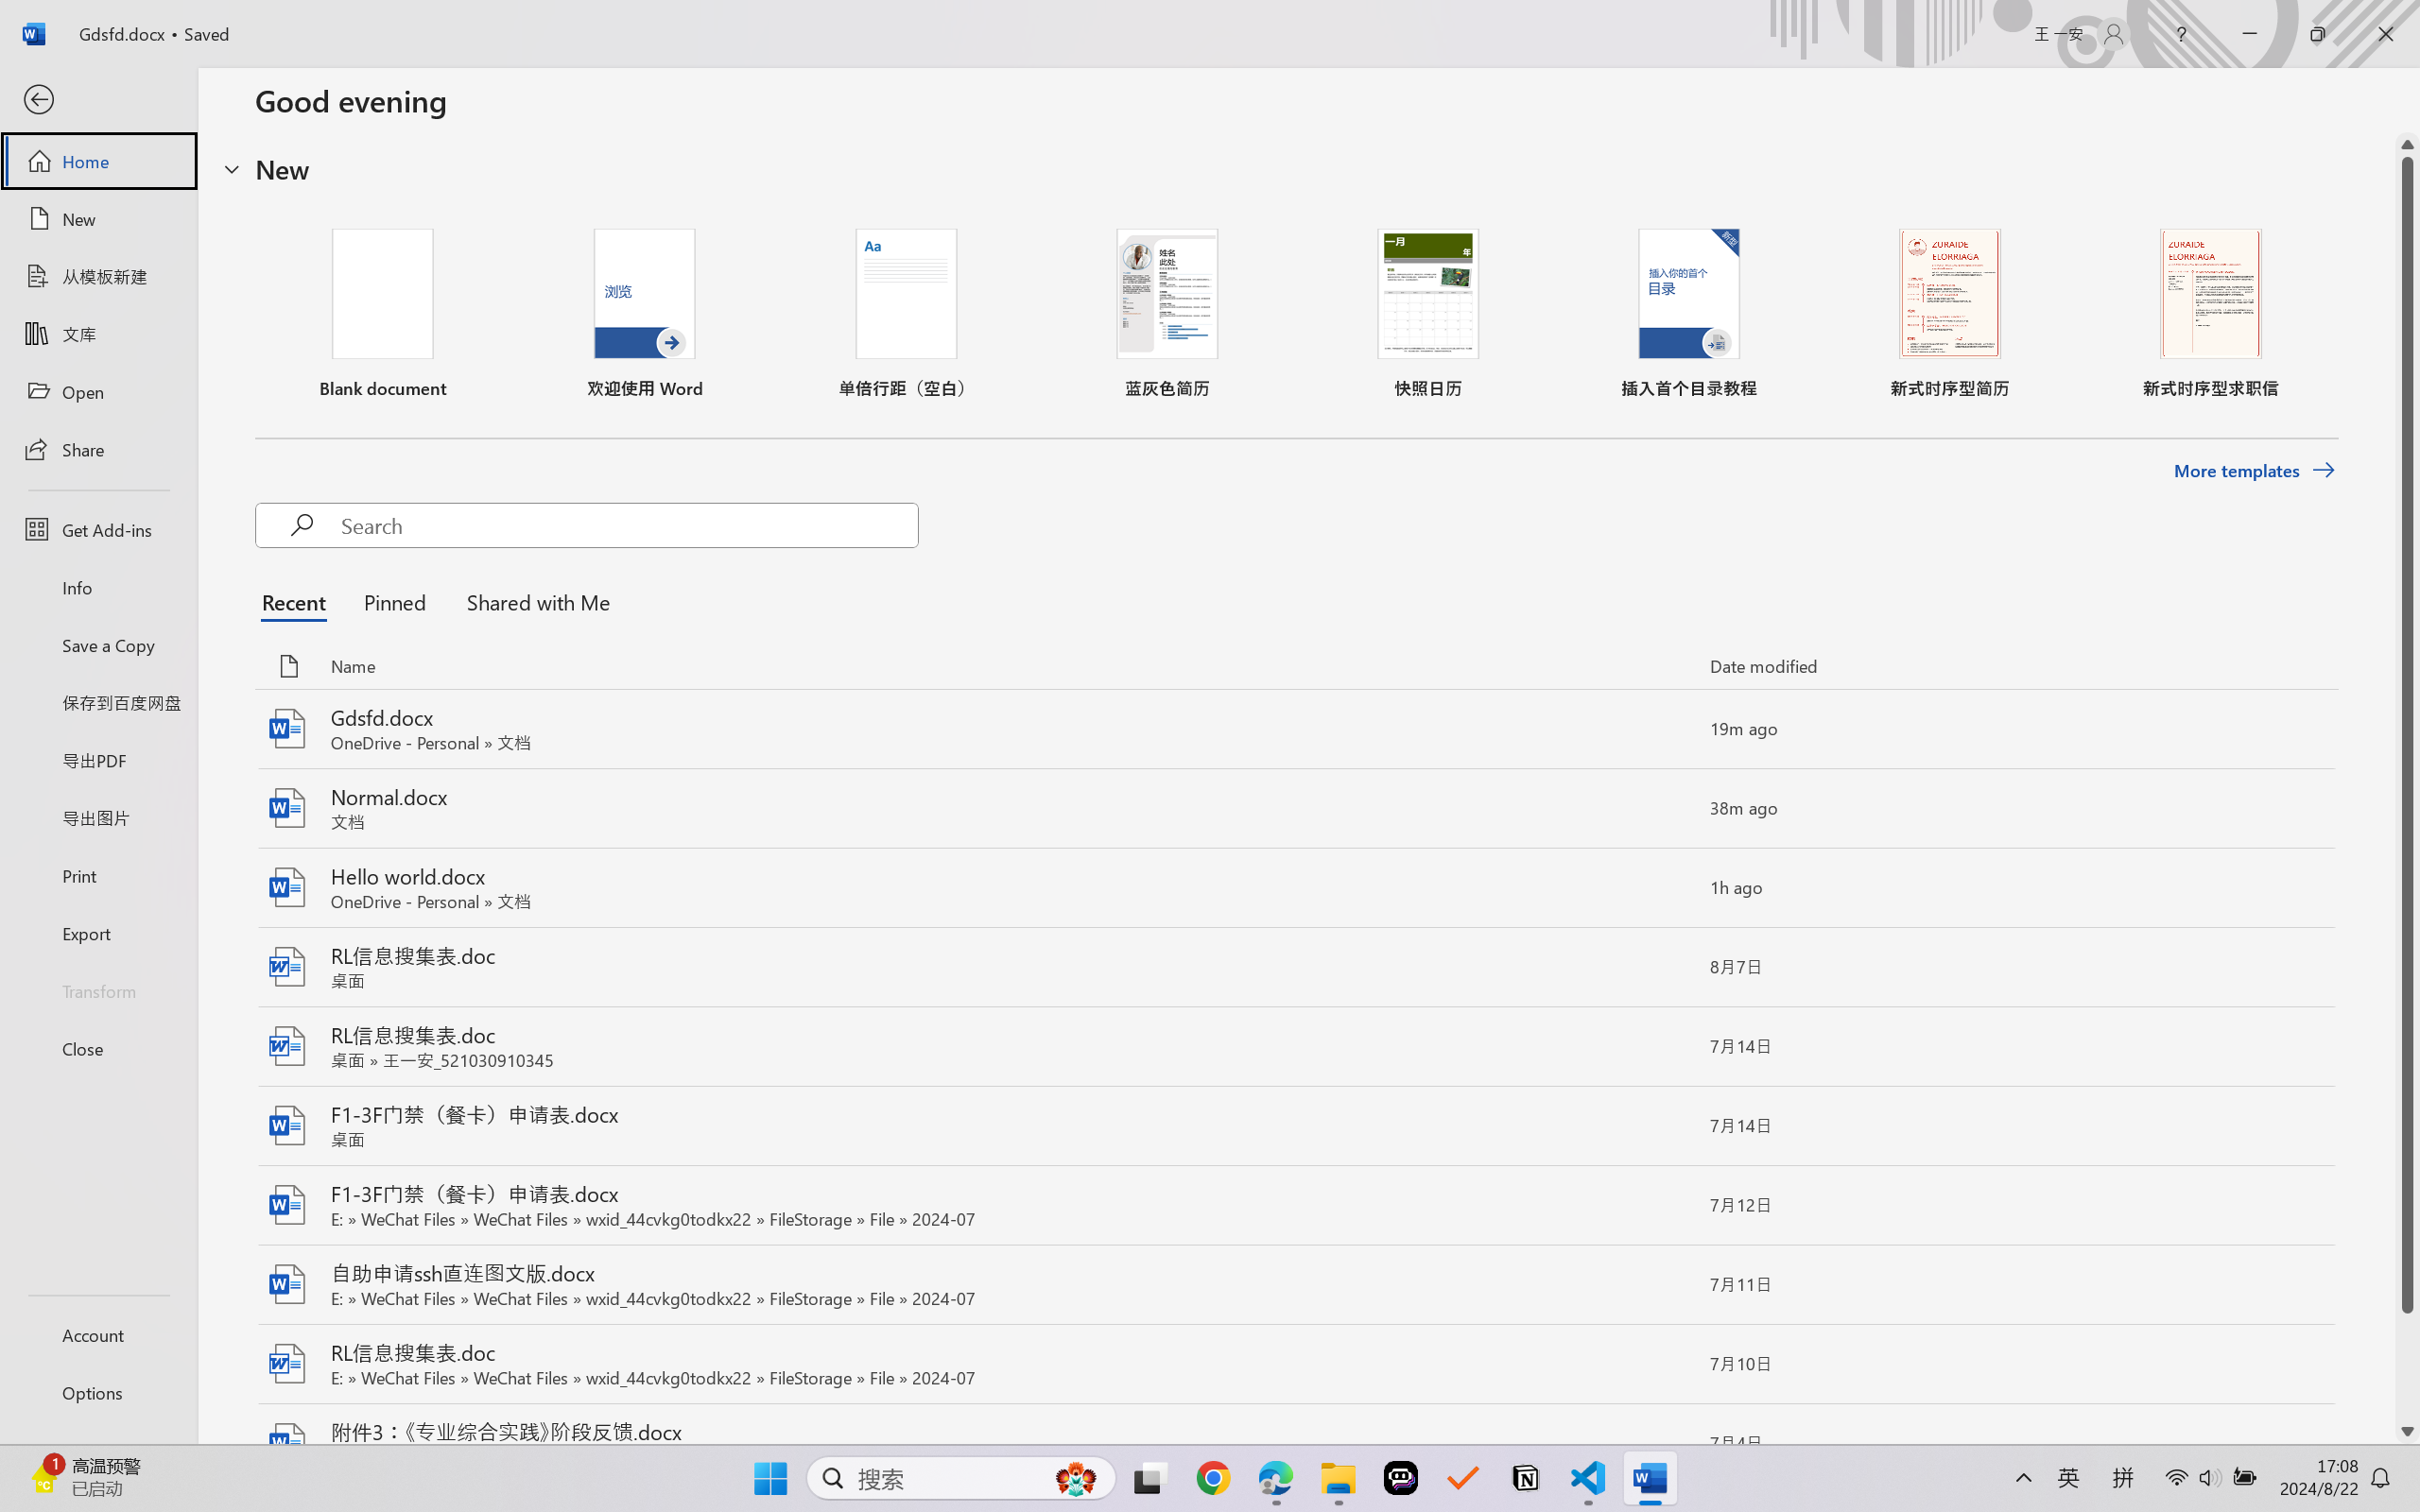 The width and height of the screenshot is (2420, 1512). Describe the element at coordinates (1295, 730) in the screenshot. I see `Gdsfd.docx` at that location.